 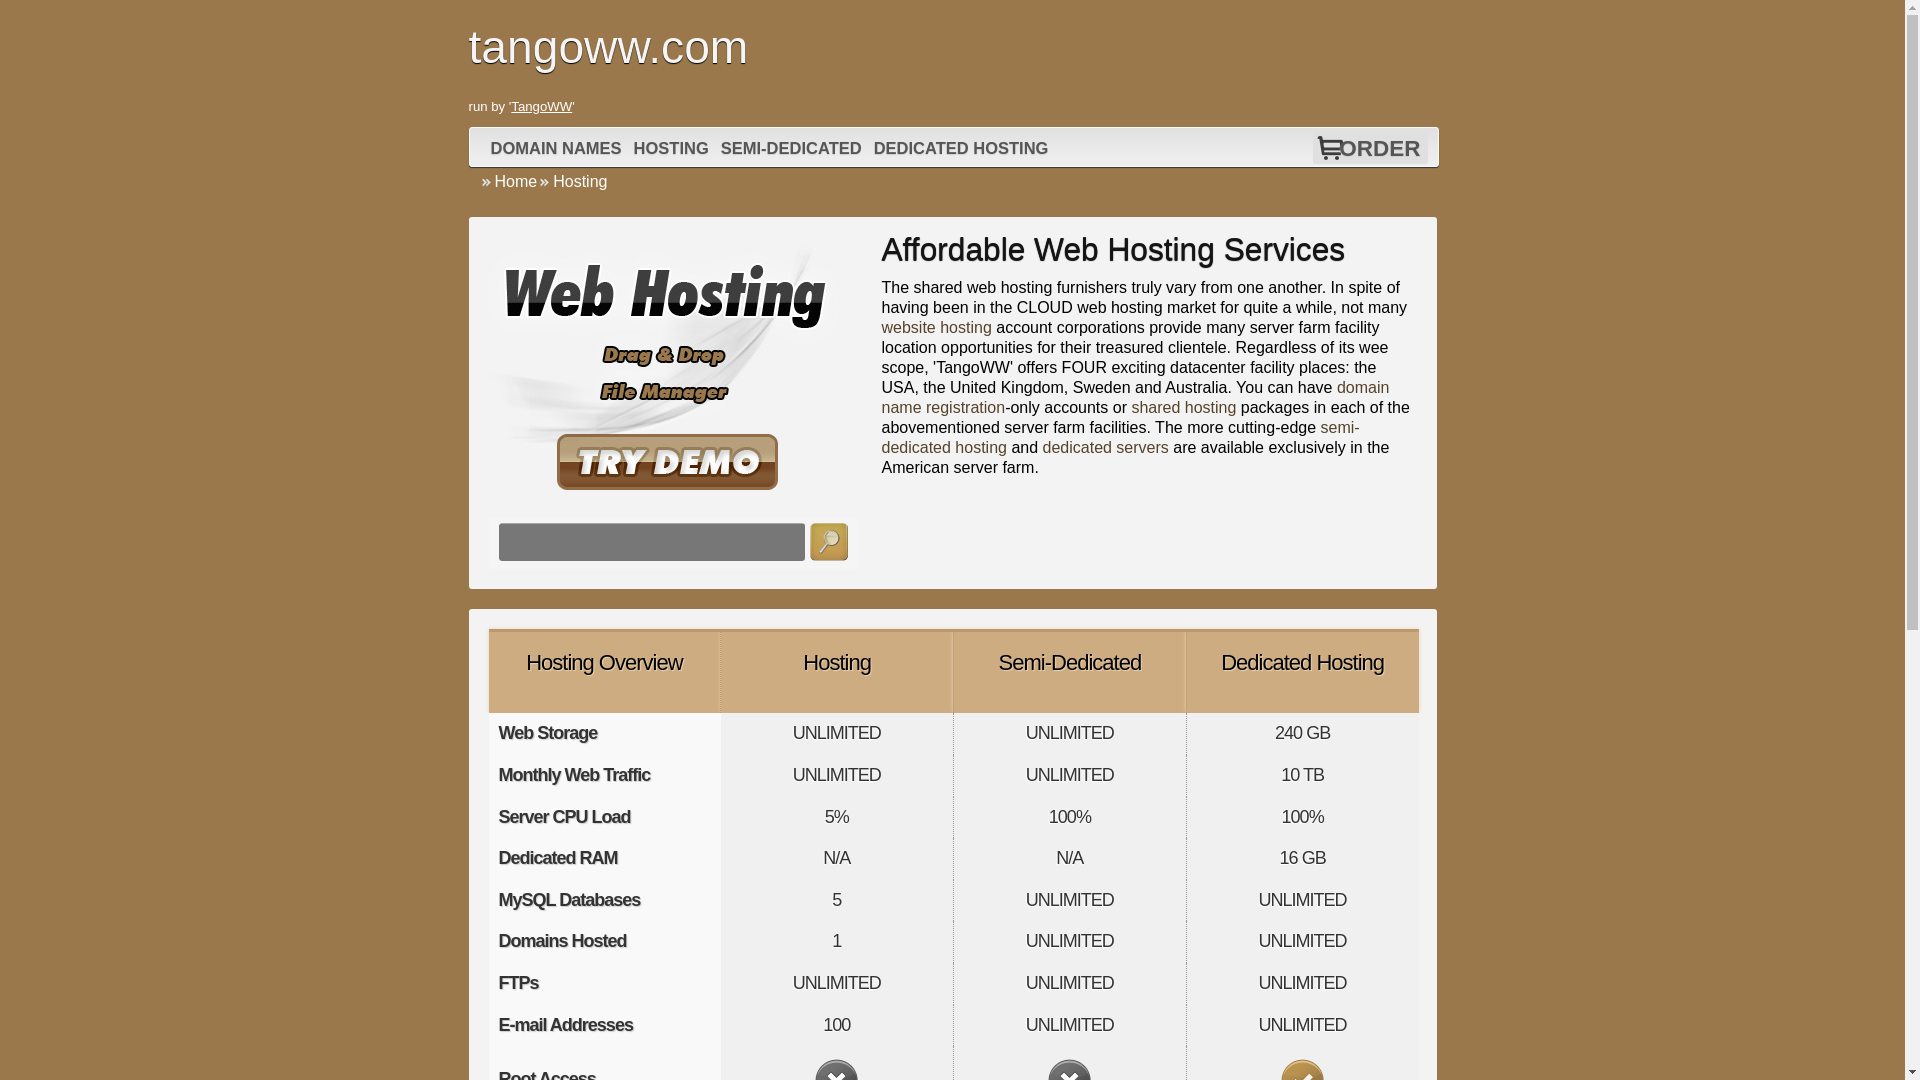 I want to click on Semi-Dedicated, so click(x=1070, y=662).